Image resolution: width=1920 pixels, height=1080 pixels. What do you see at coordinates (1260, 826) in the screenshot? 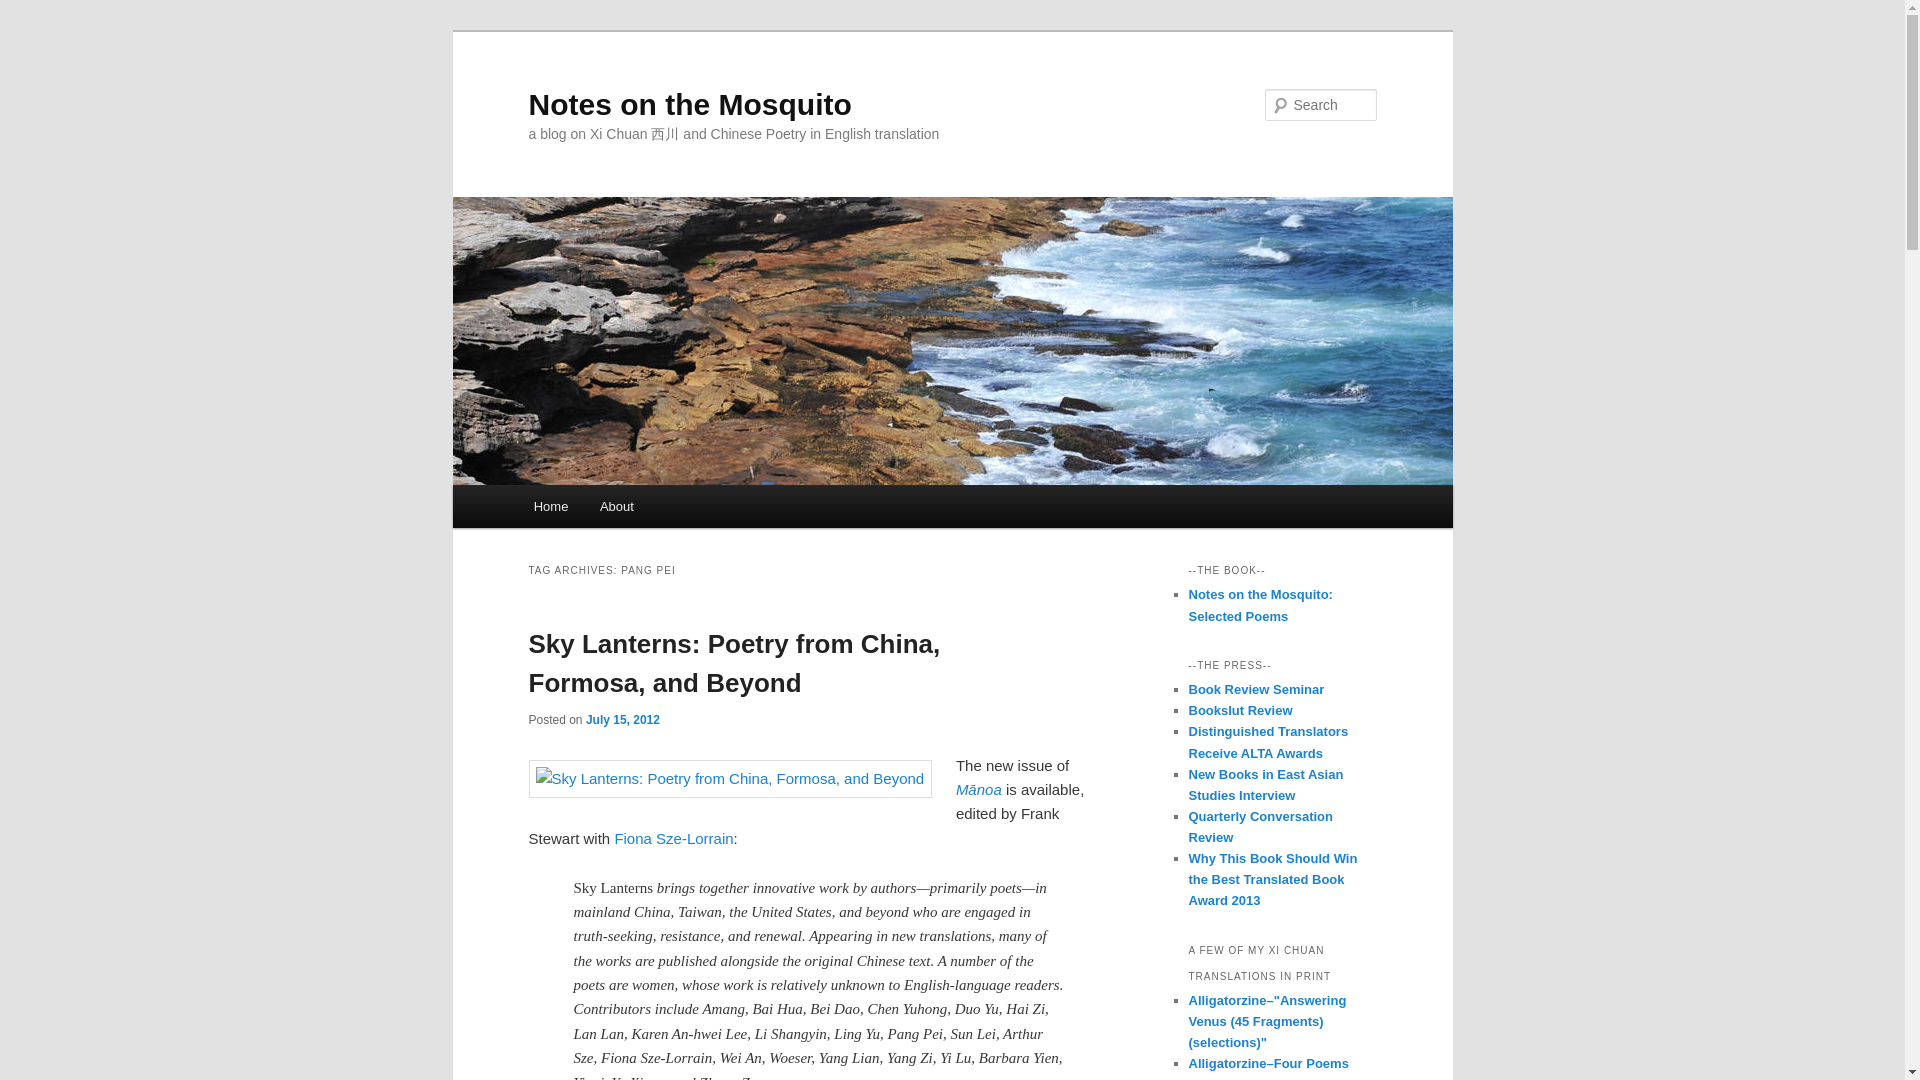
I see `by Eleanor Goodman` at bounding box center [1260, 826].